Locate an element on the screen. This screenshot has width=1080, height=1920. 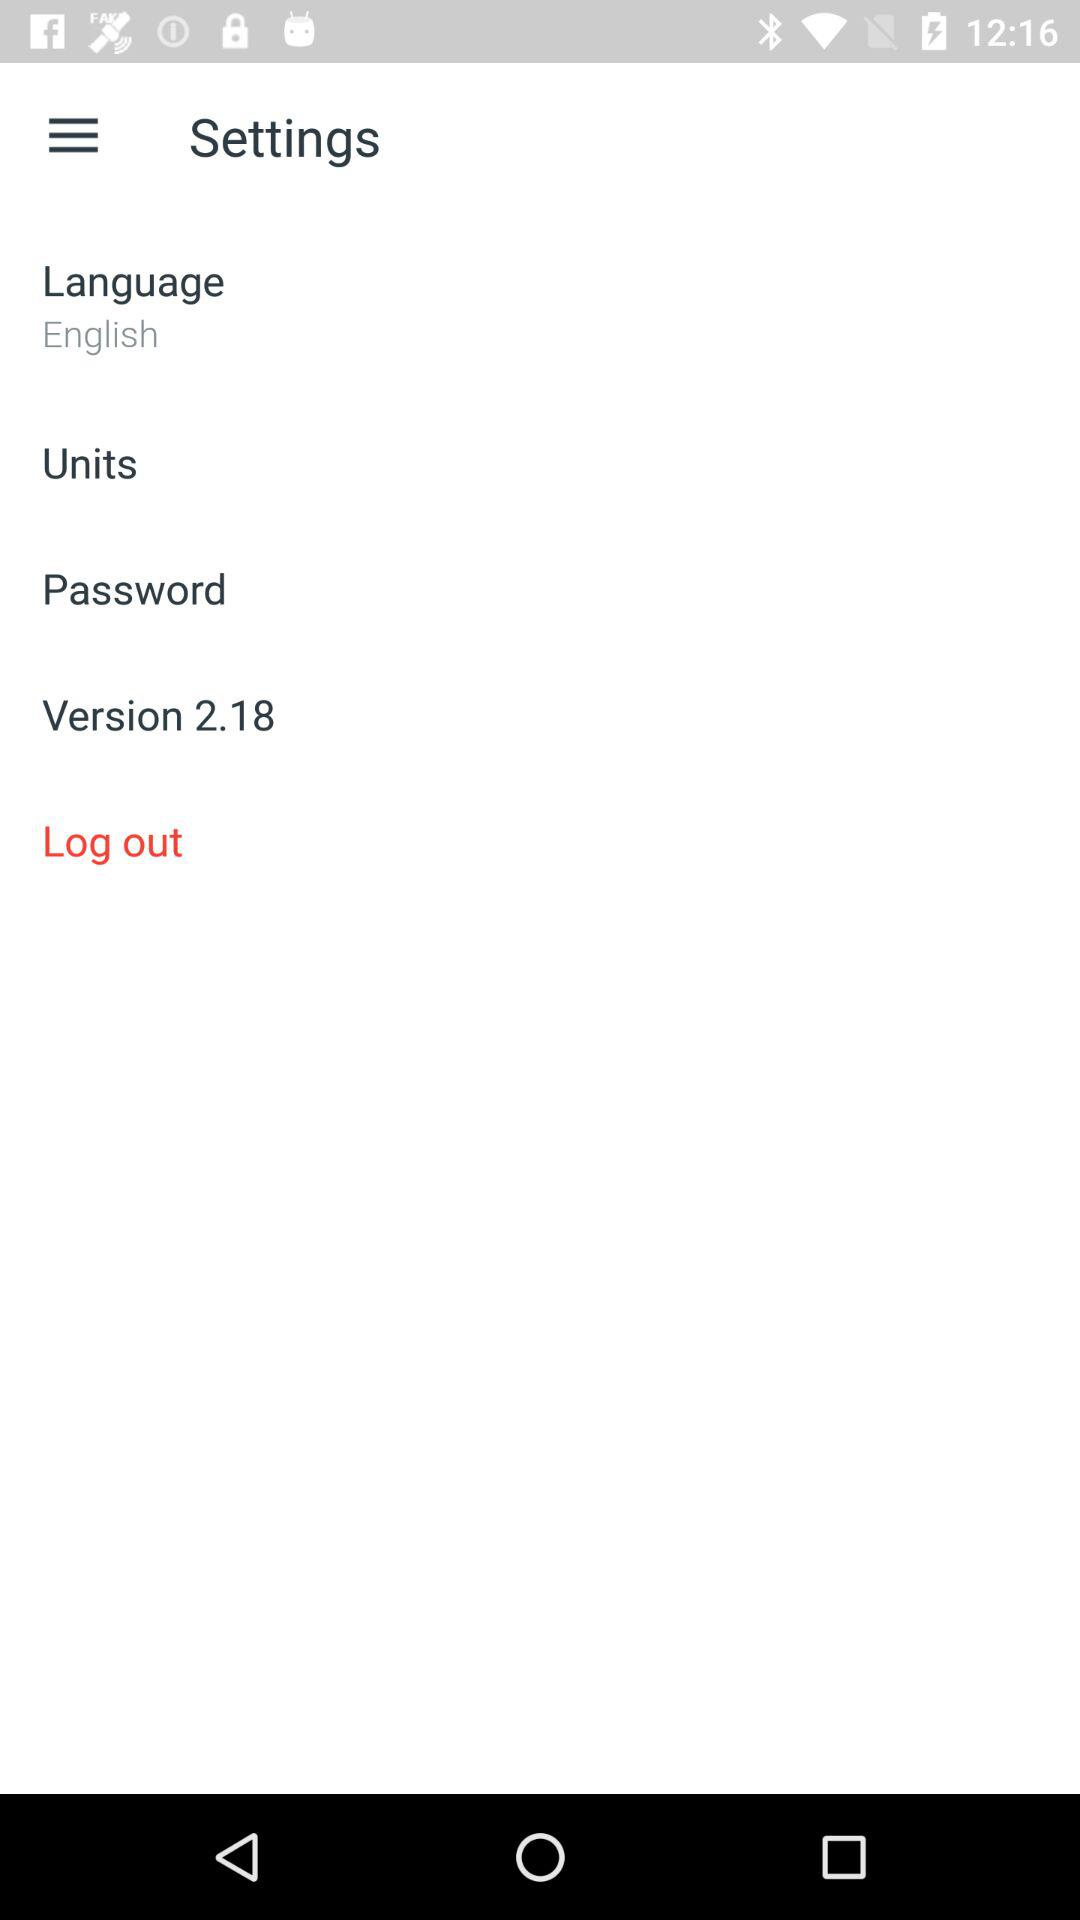
swipe until units is located at coordinates (540, 462).